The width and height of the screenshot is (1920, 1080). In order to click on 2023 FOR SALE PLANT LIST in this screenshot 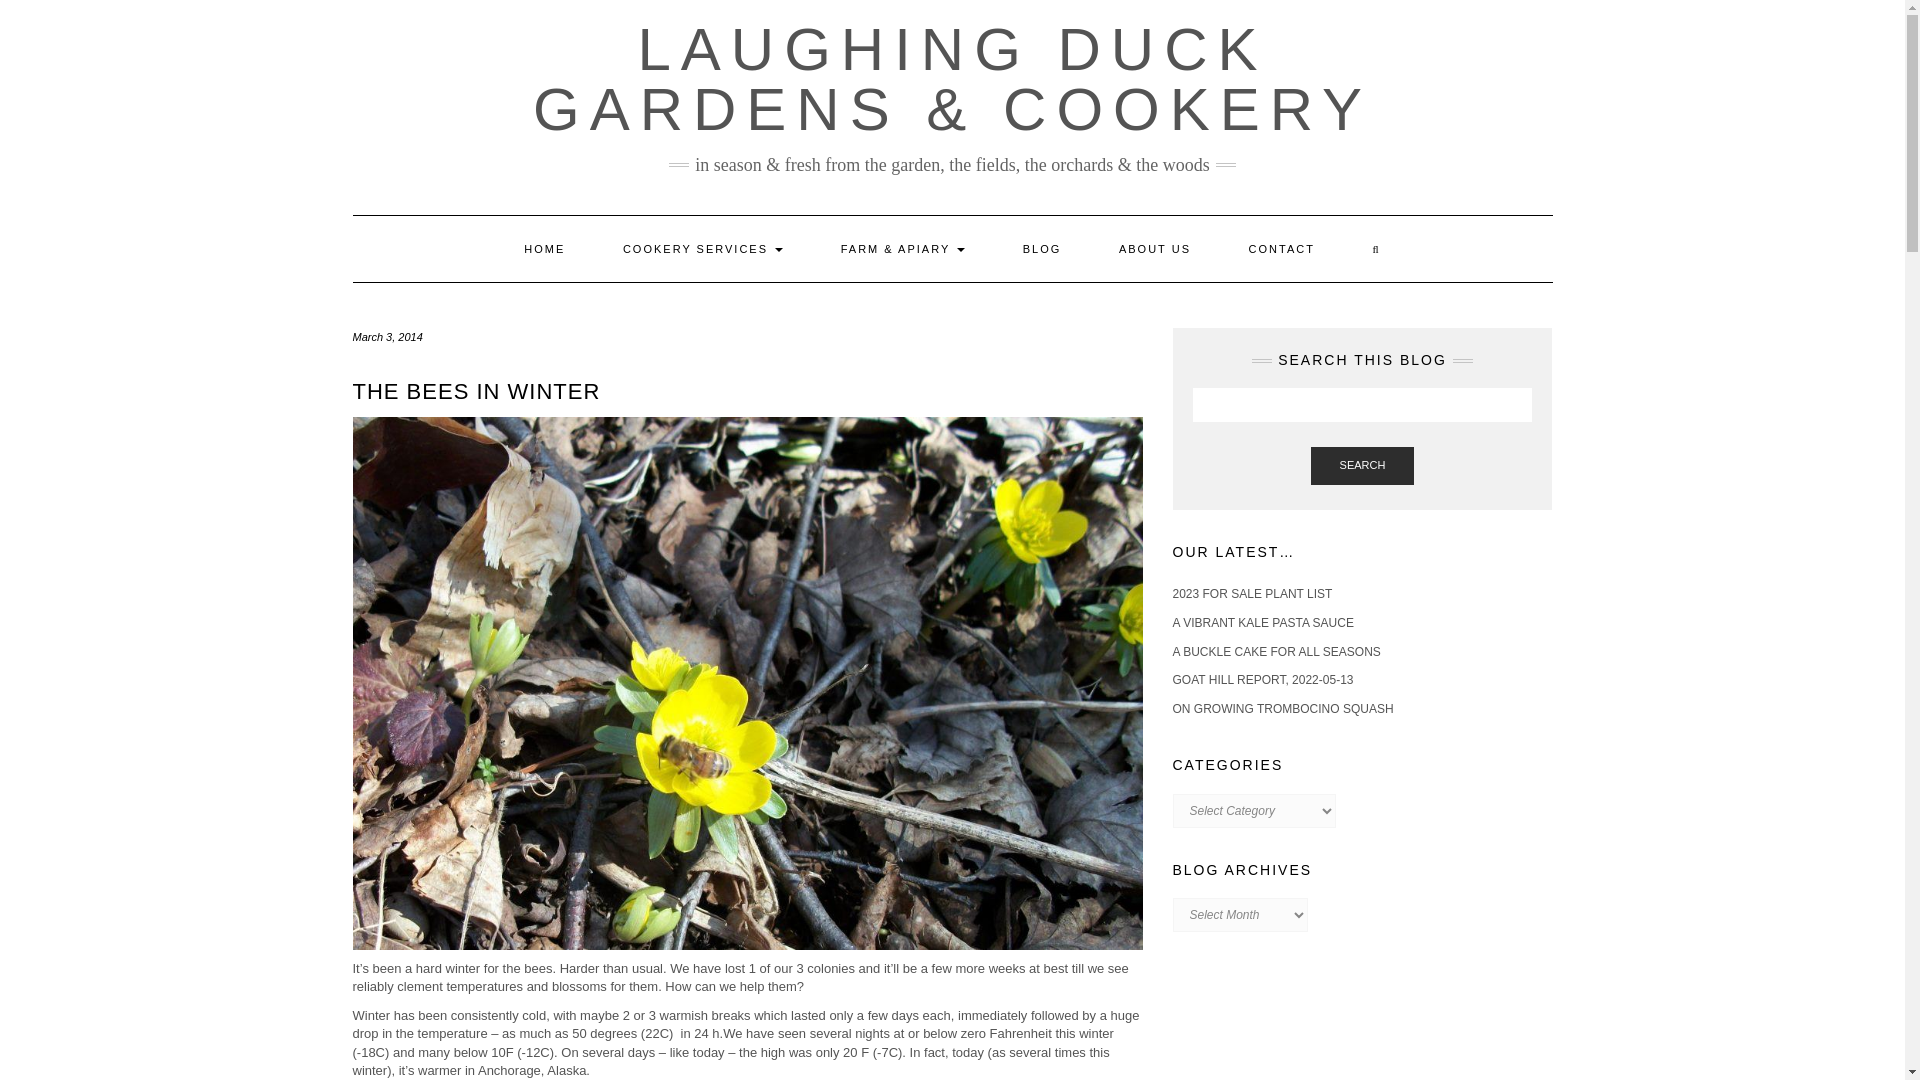, I will do `click(1252, 594)`.